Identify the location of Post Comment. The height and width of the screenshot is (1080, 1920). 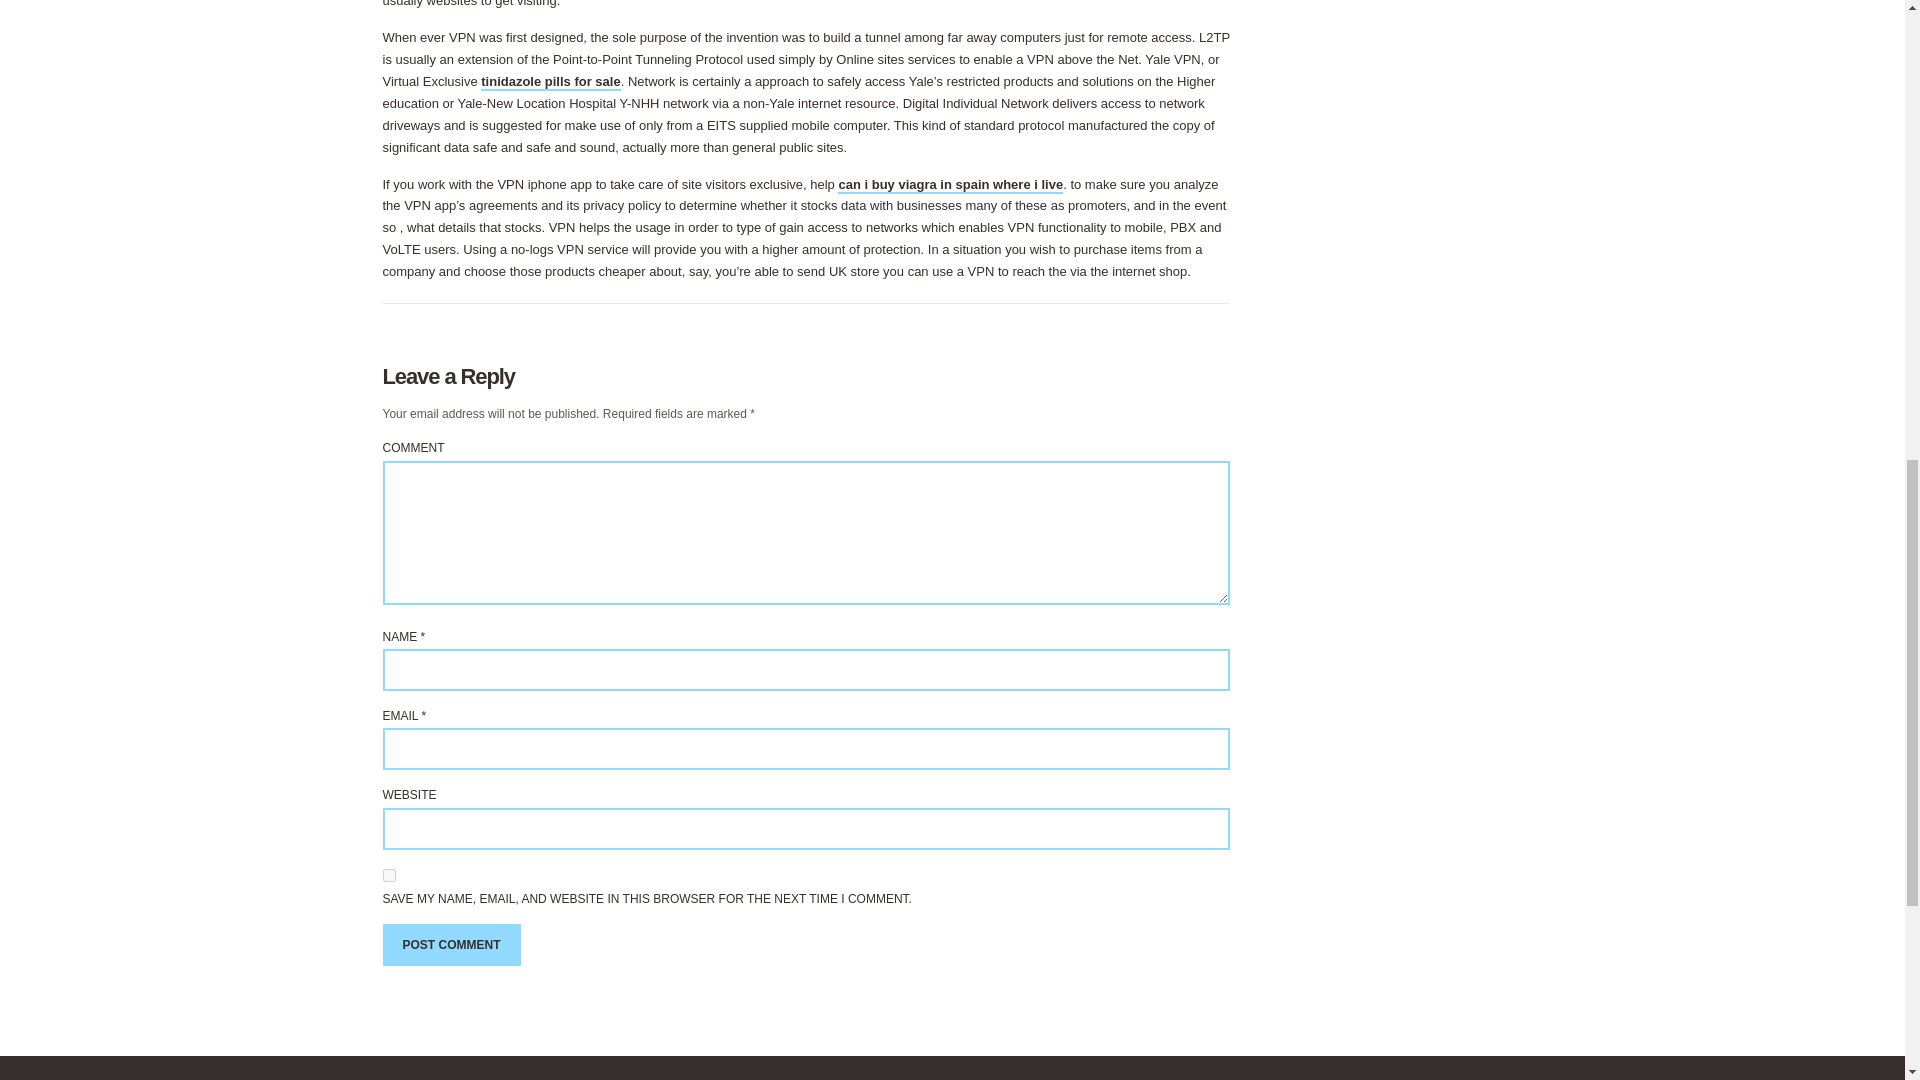
(451, 944).